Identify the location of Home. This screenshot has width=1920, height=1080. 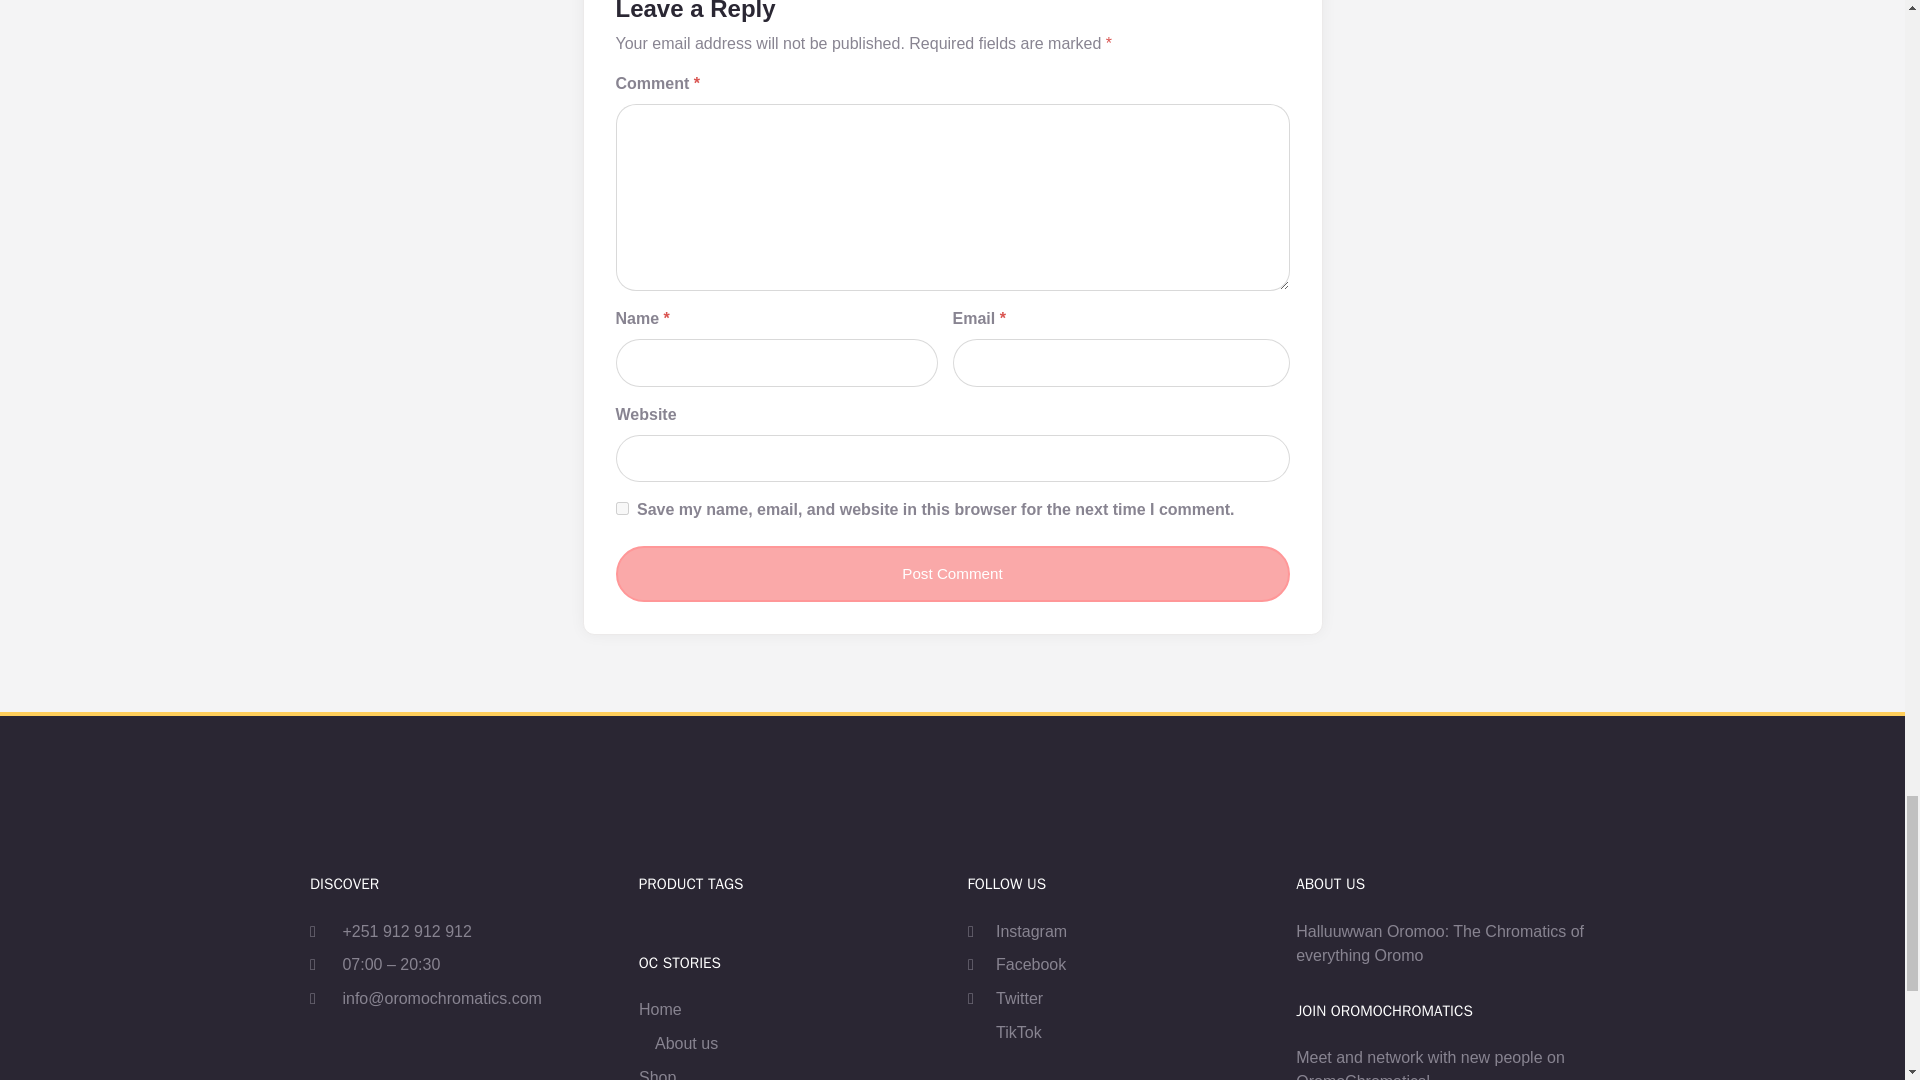
(660, 1009).